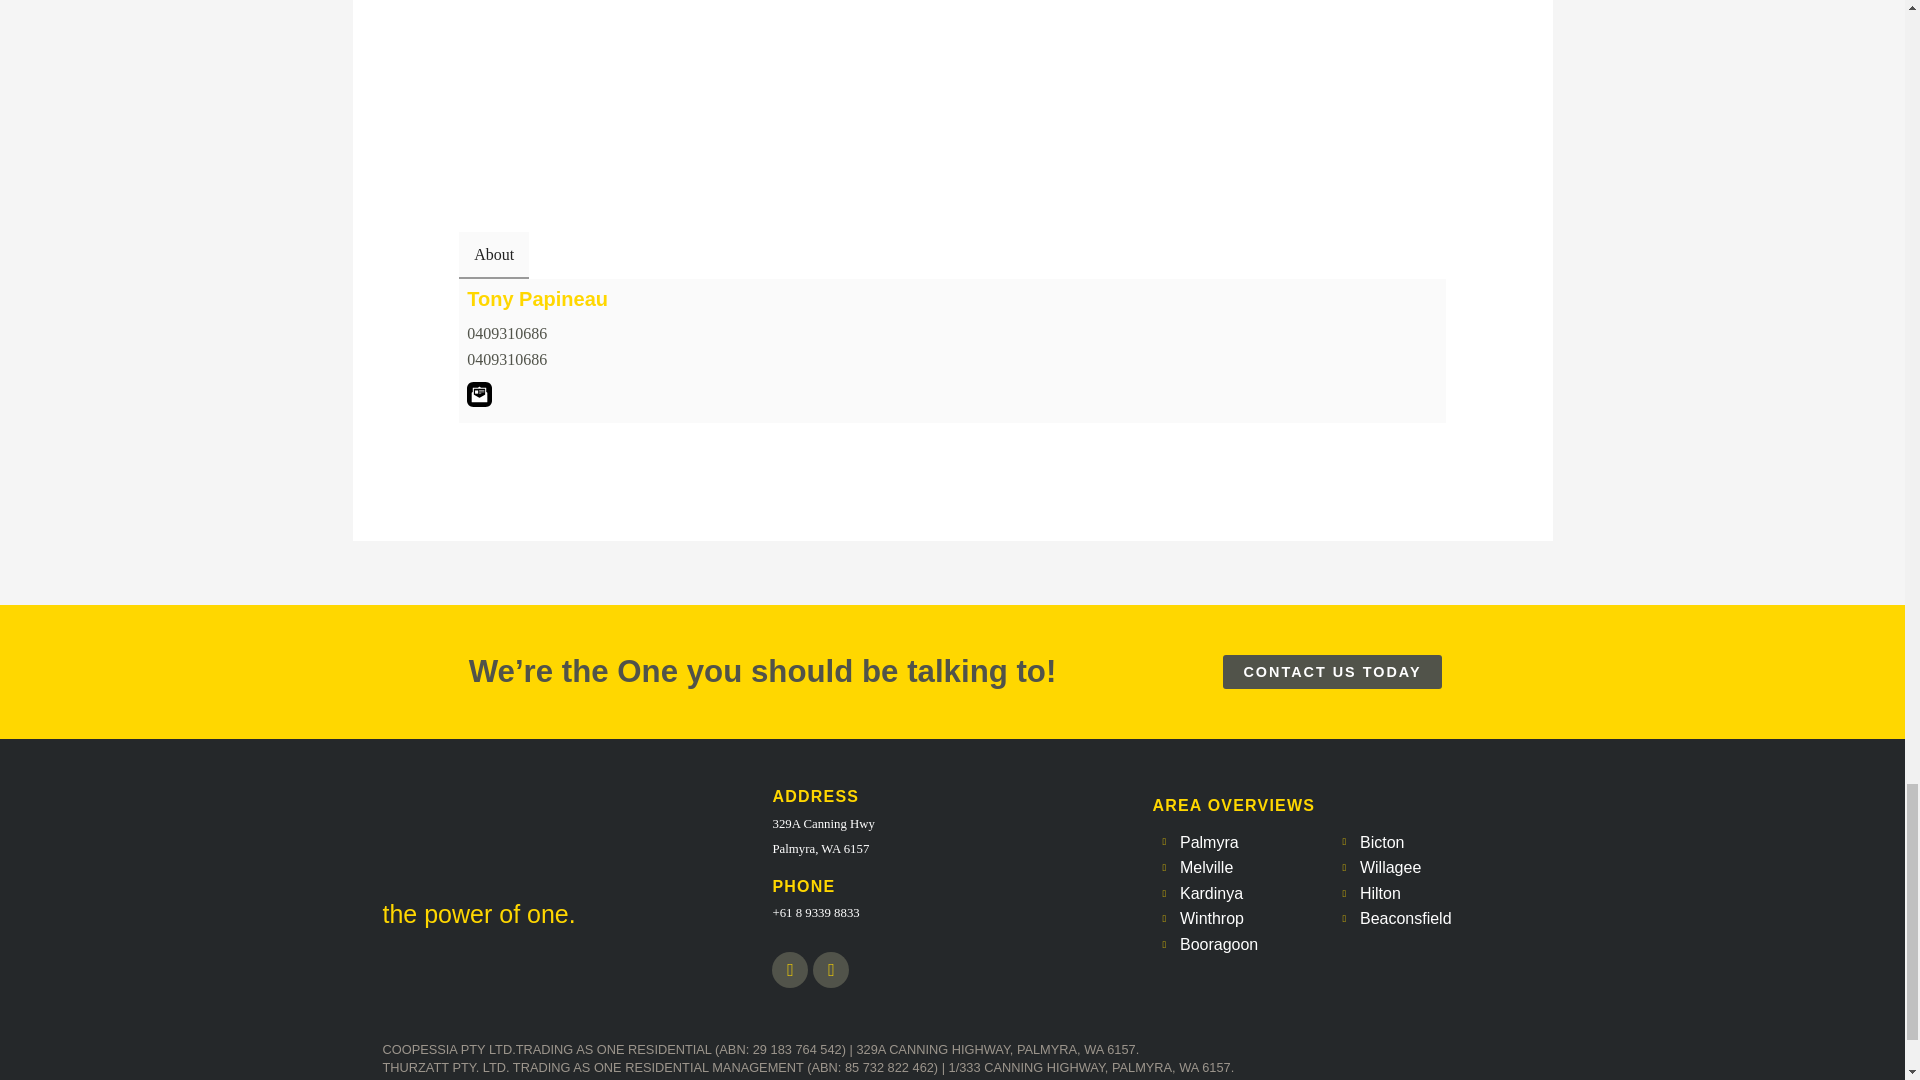  Describe the element at coordinates (478, 394) in the screenshot. I see `Contact Tony Papineau by Email` at that location.